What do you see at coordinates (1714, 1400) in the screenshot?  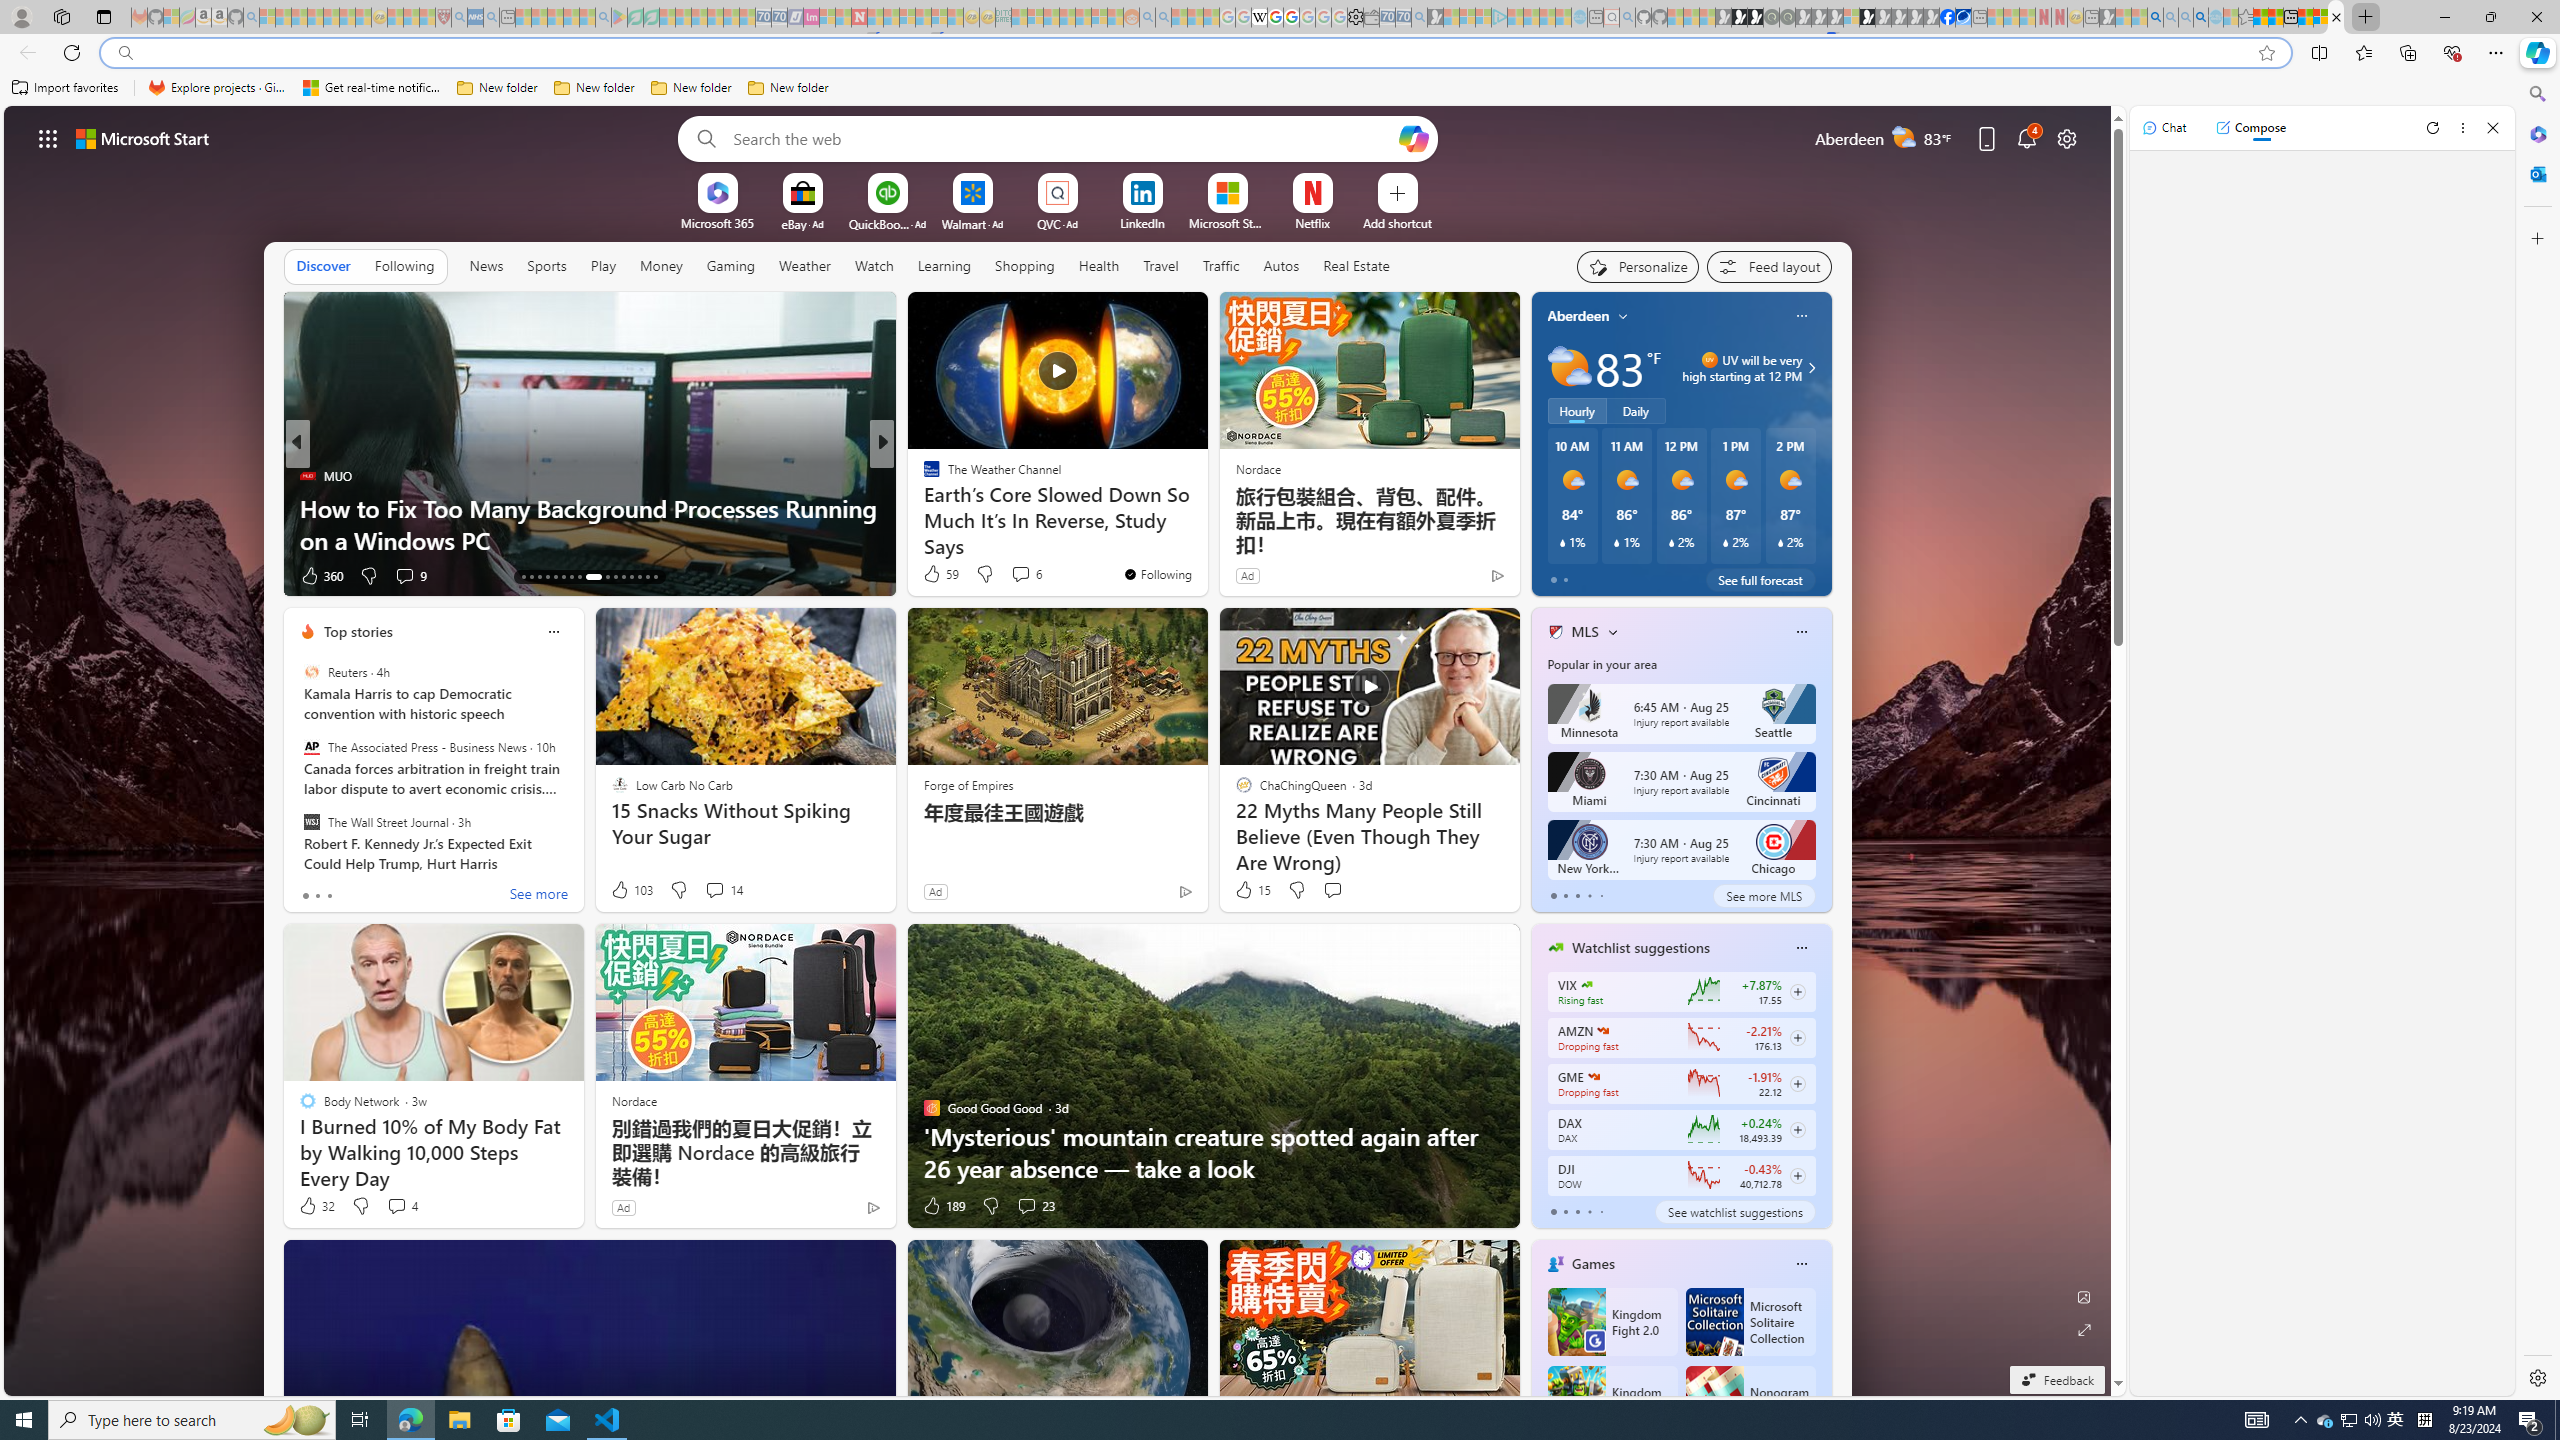 I see `Class: sd-card-game-item-img-inner` at bounding box center [1714, 1400].